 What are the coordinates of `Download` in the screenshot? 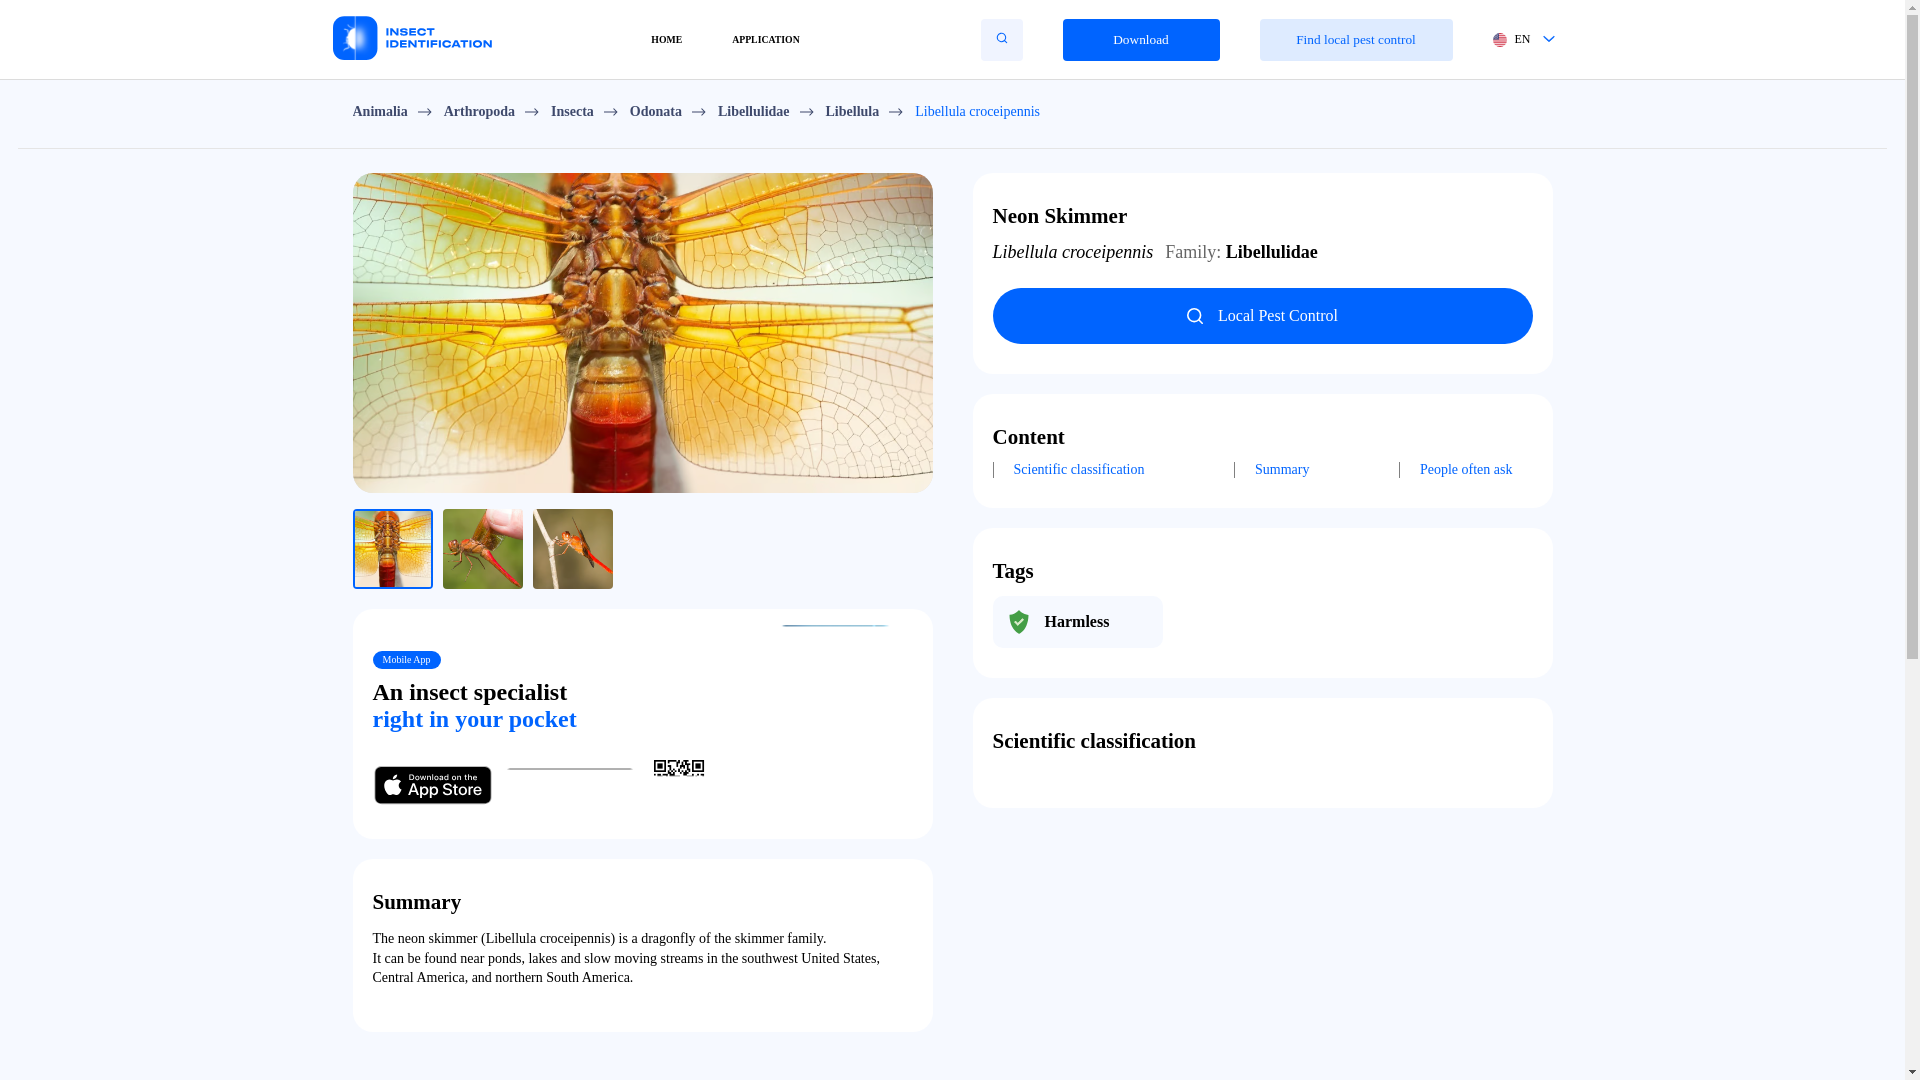 It's located at (1140, 39).